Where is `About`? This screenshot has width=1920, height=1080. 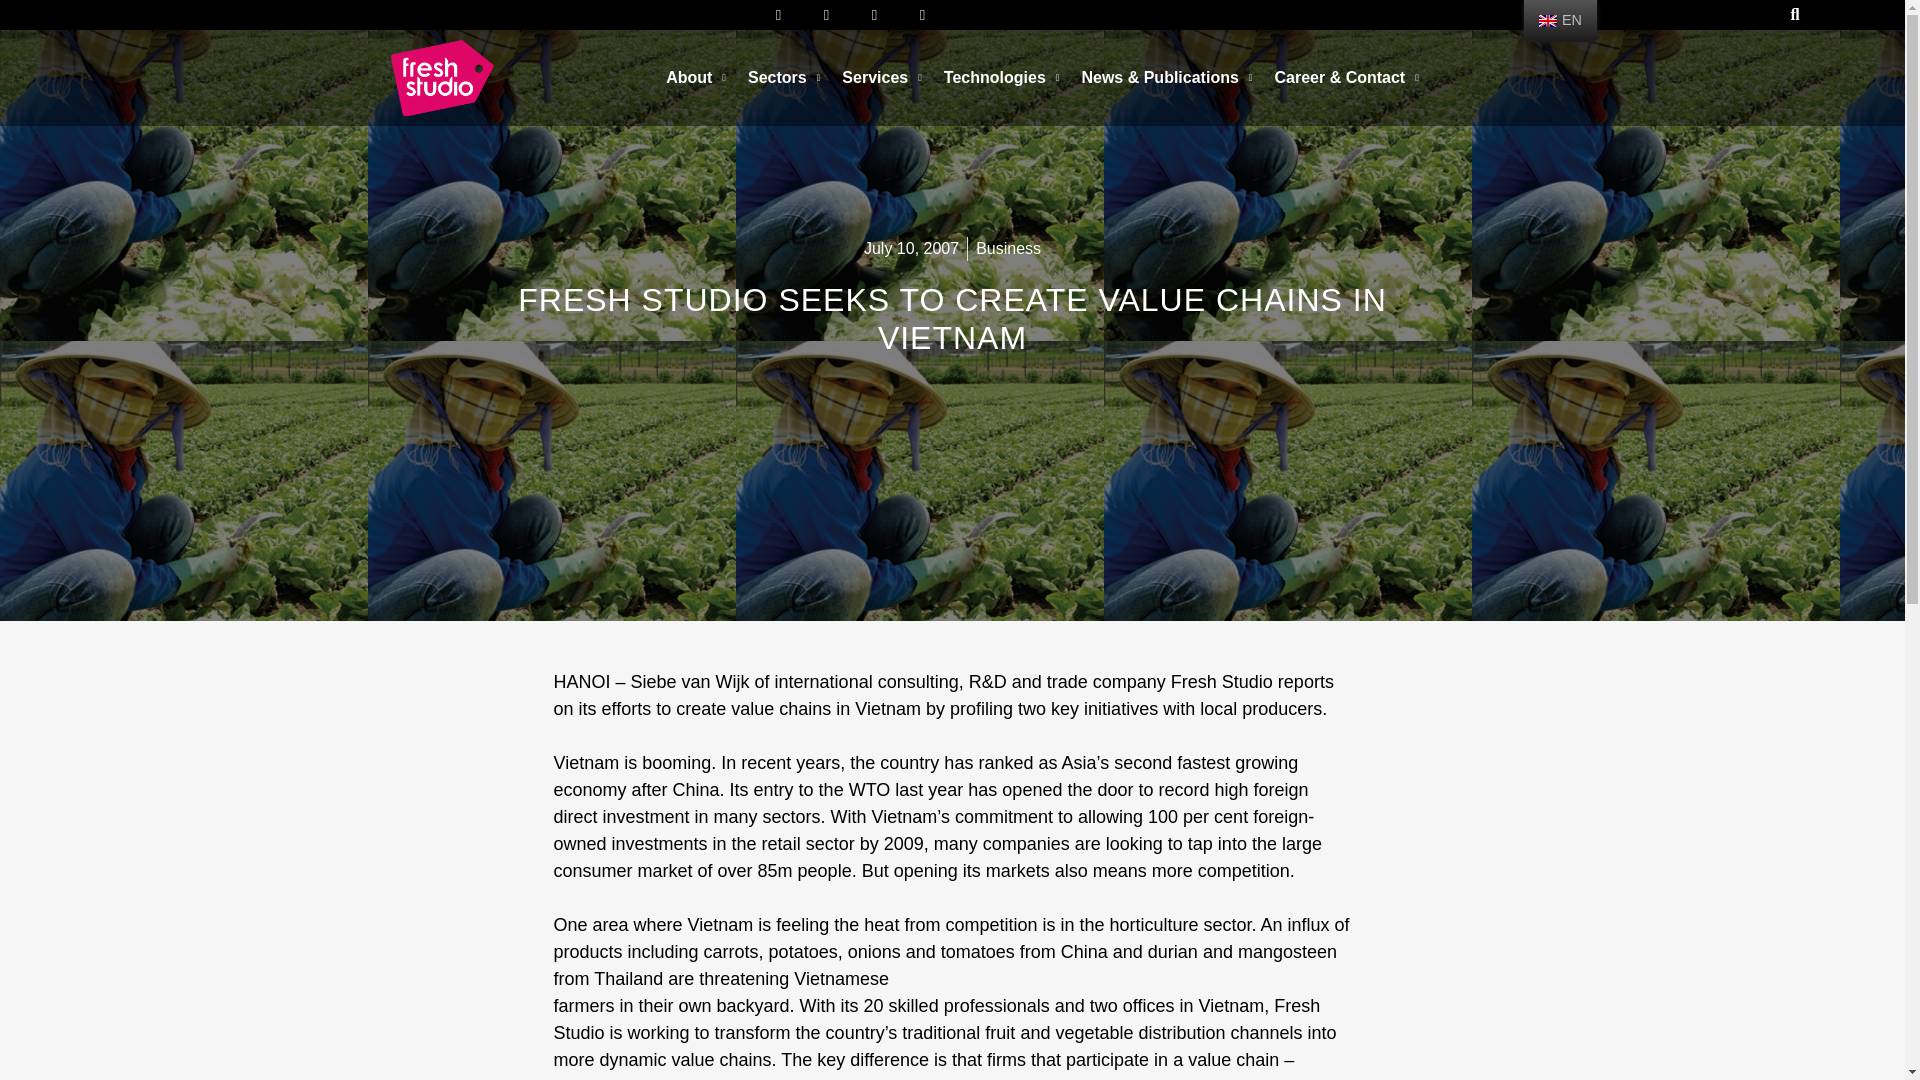
About is located at coordinates (696, 78).